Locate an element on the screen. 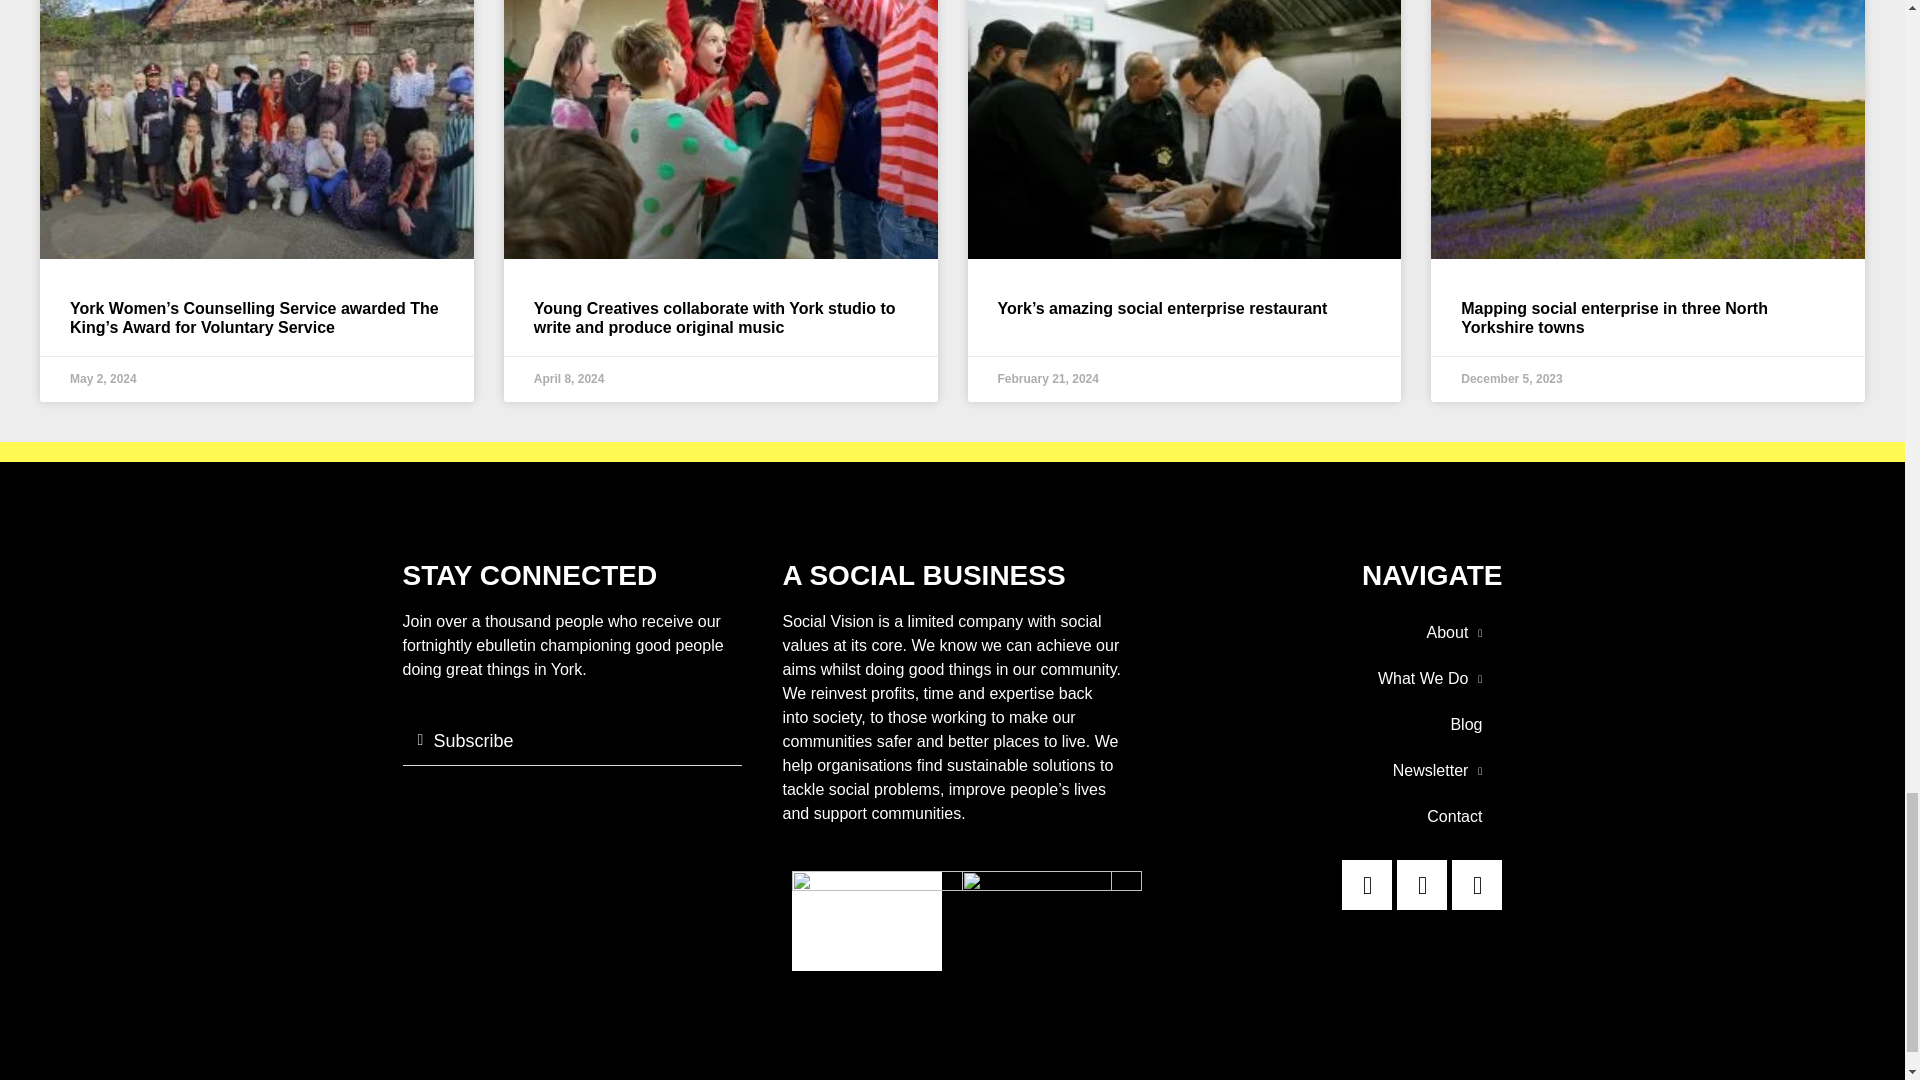  Subscribe is located at coordinates (474, 740).